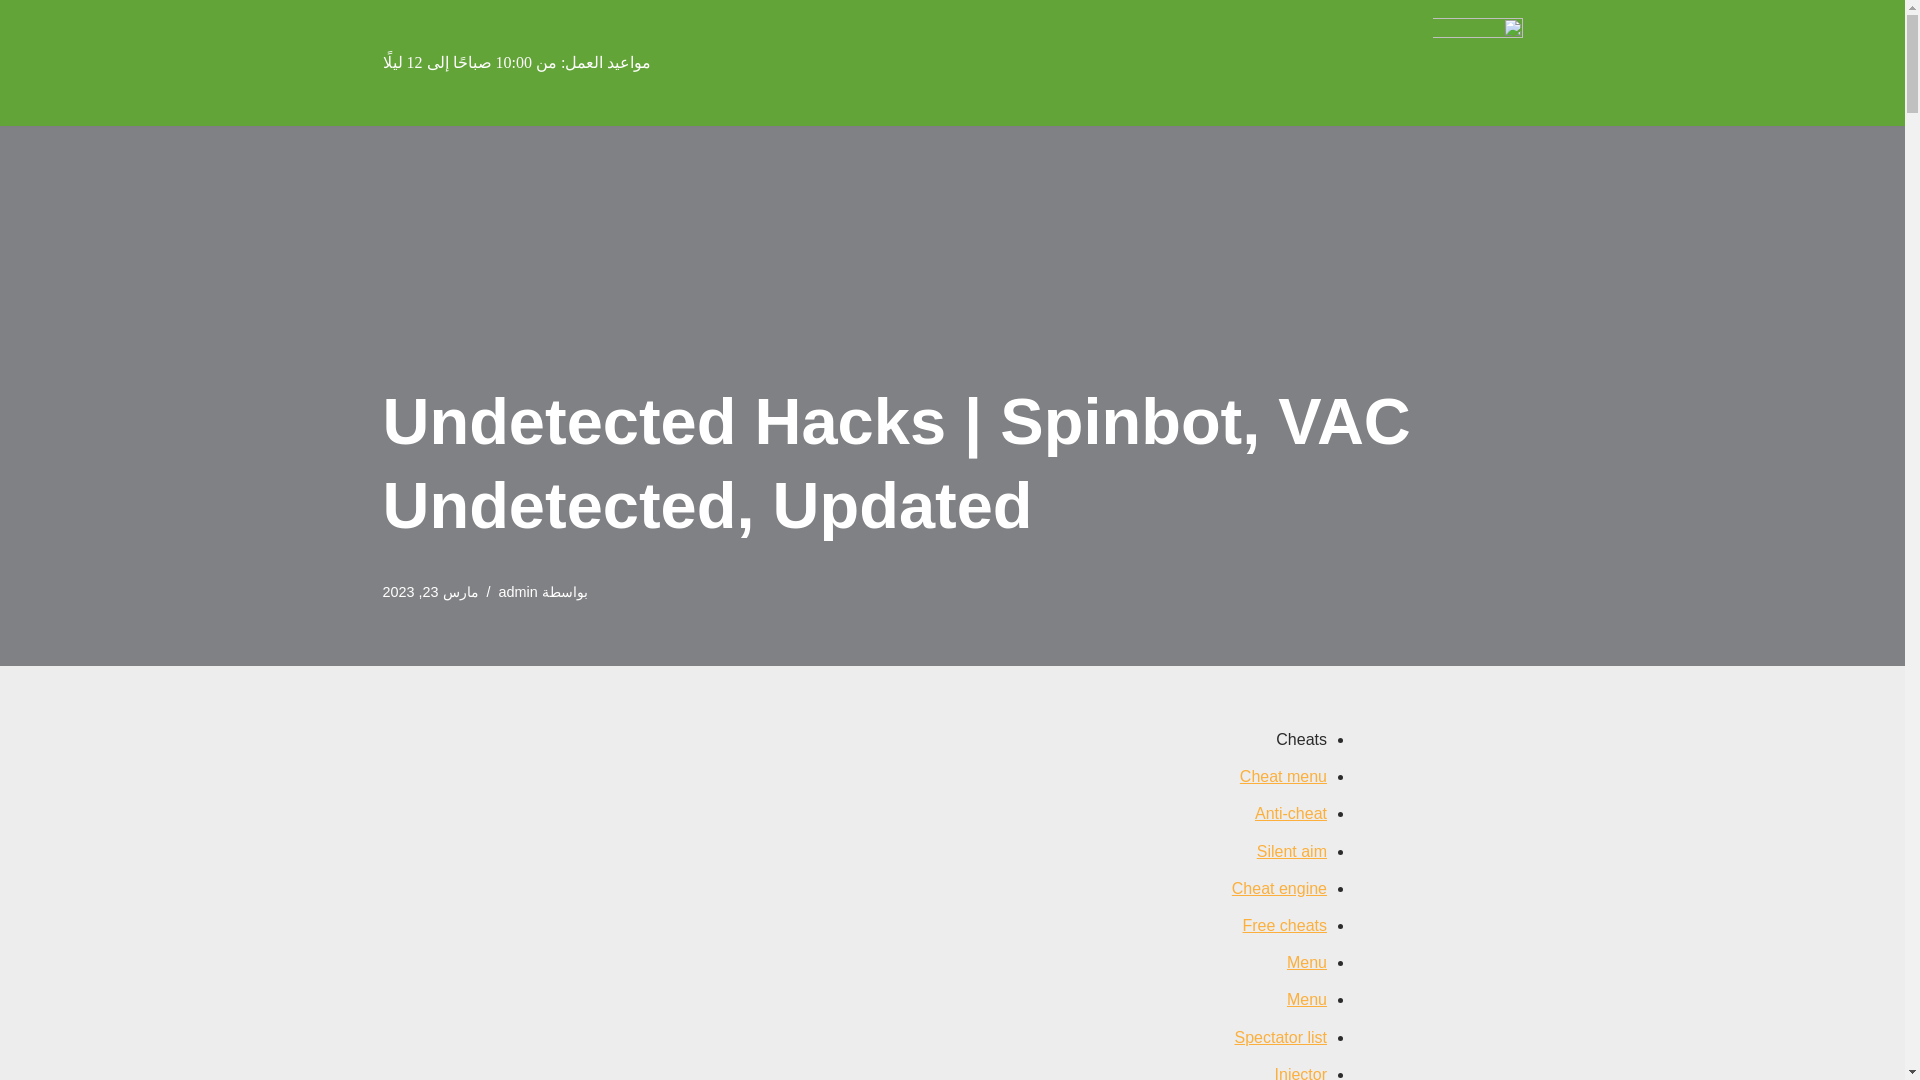 The width and height of the screenshot is (1920, 1080). I want to click on Cheat engine, so click(1279, 888).